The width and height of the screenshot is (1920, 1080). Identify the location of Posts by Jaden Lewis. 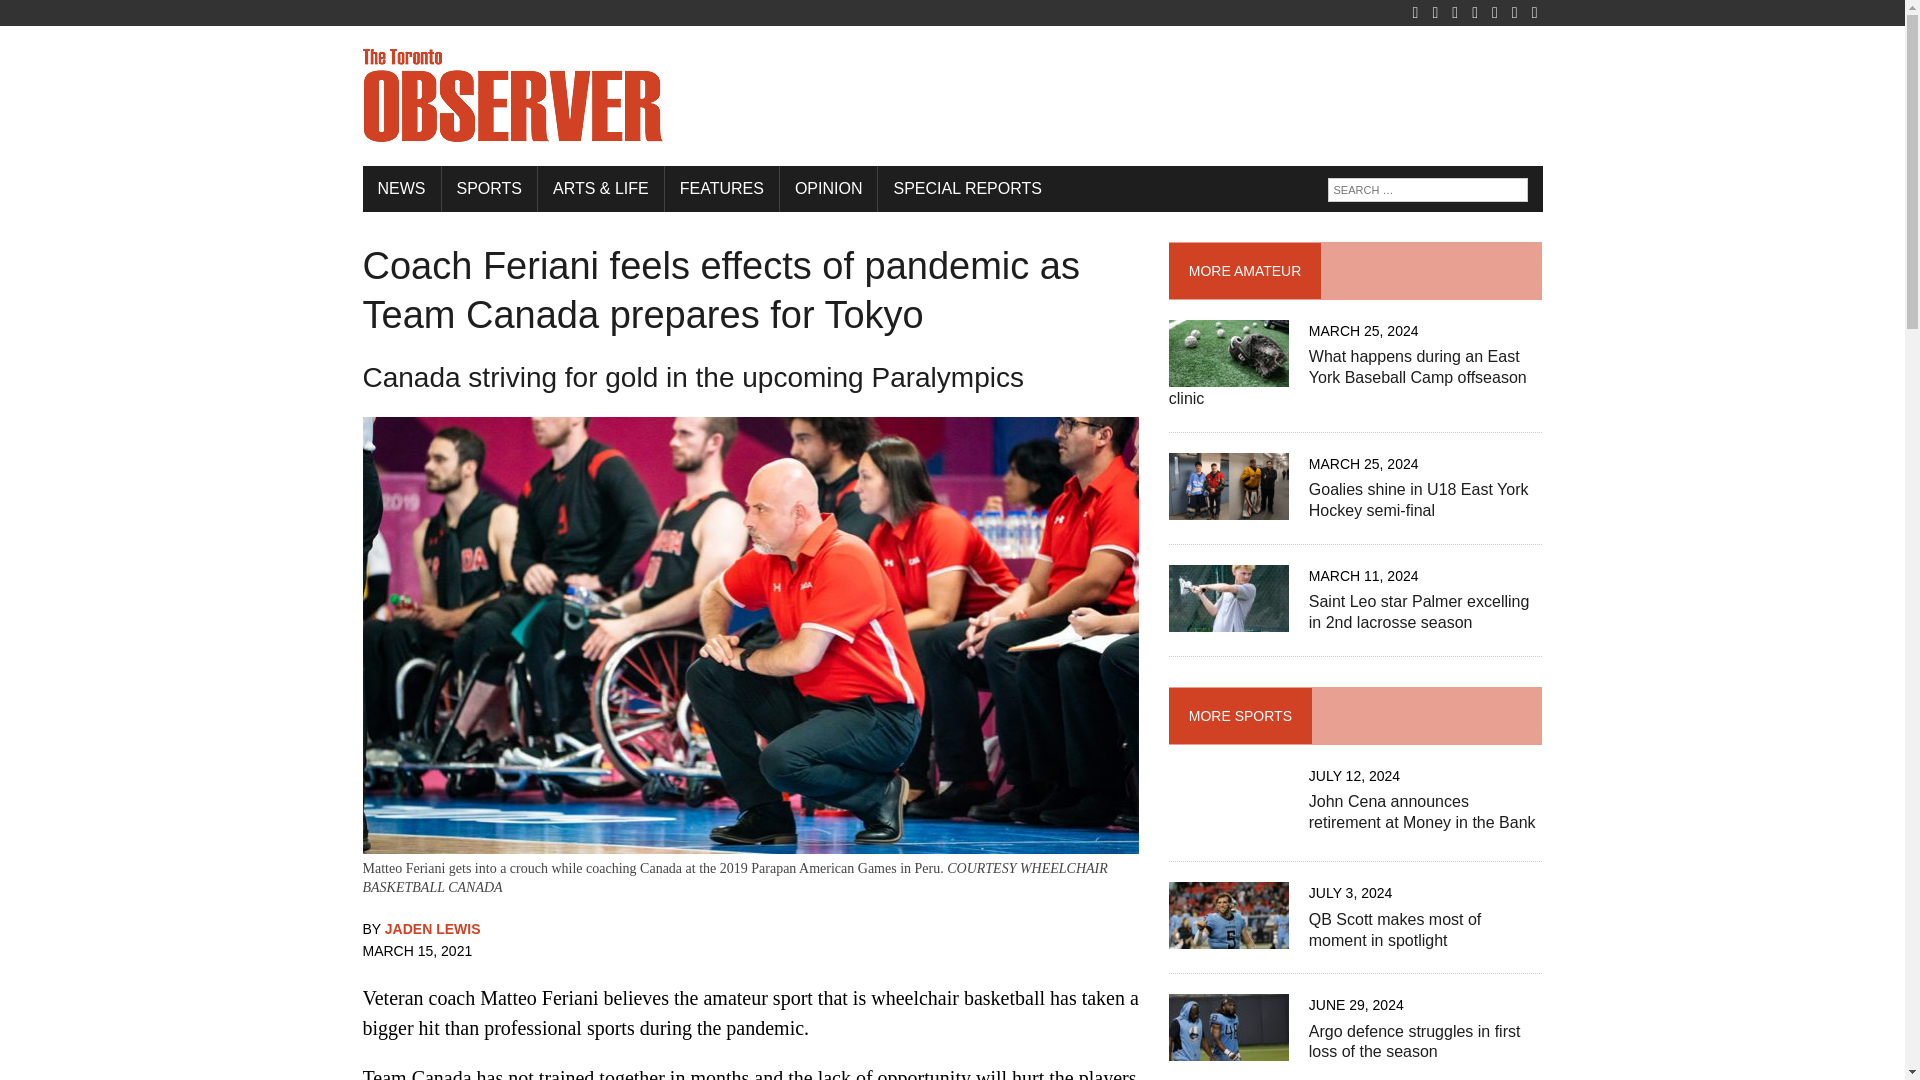
(433, 929).